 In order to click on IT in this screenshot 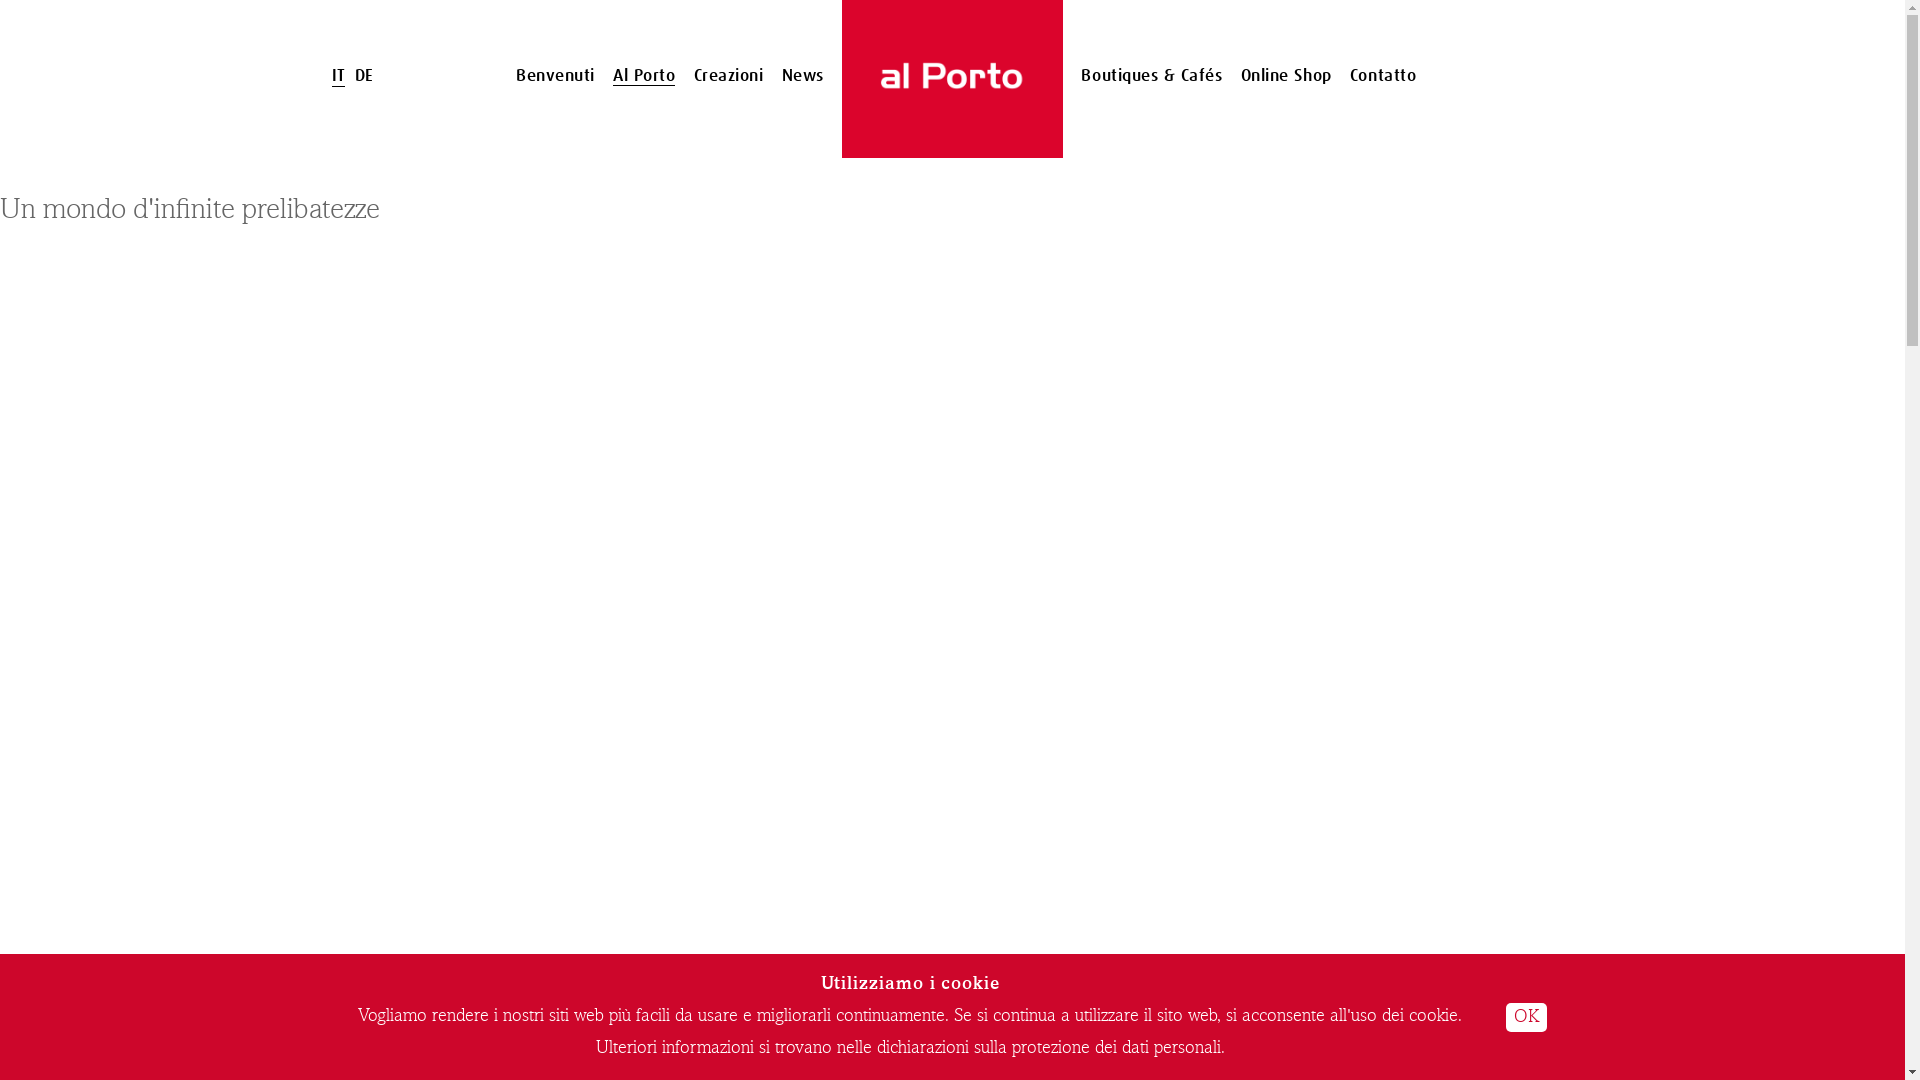, I will do `click(338, 77)`.